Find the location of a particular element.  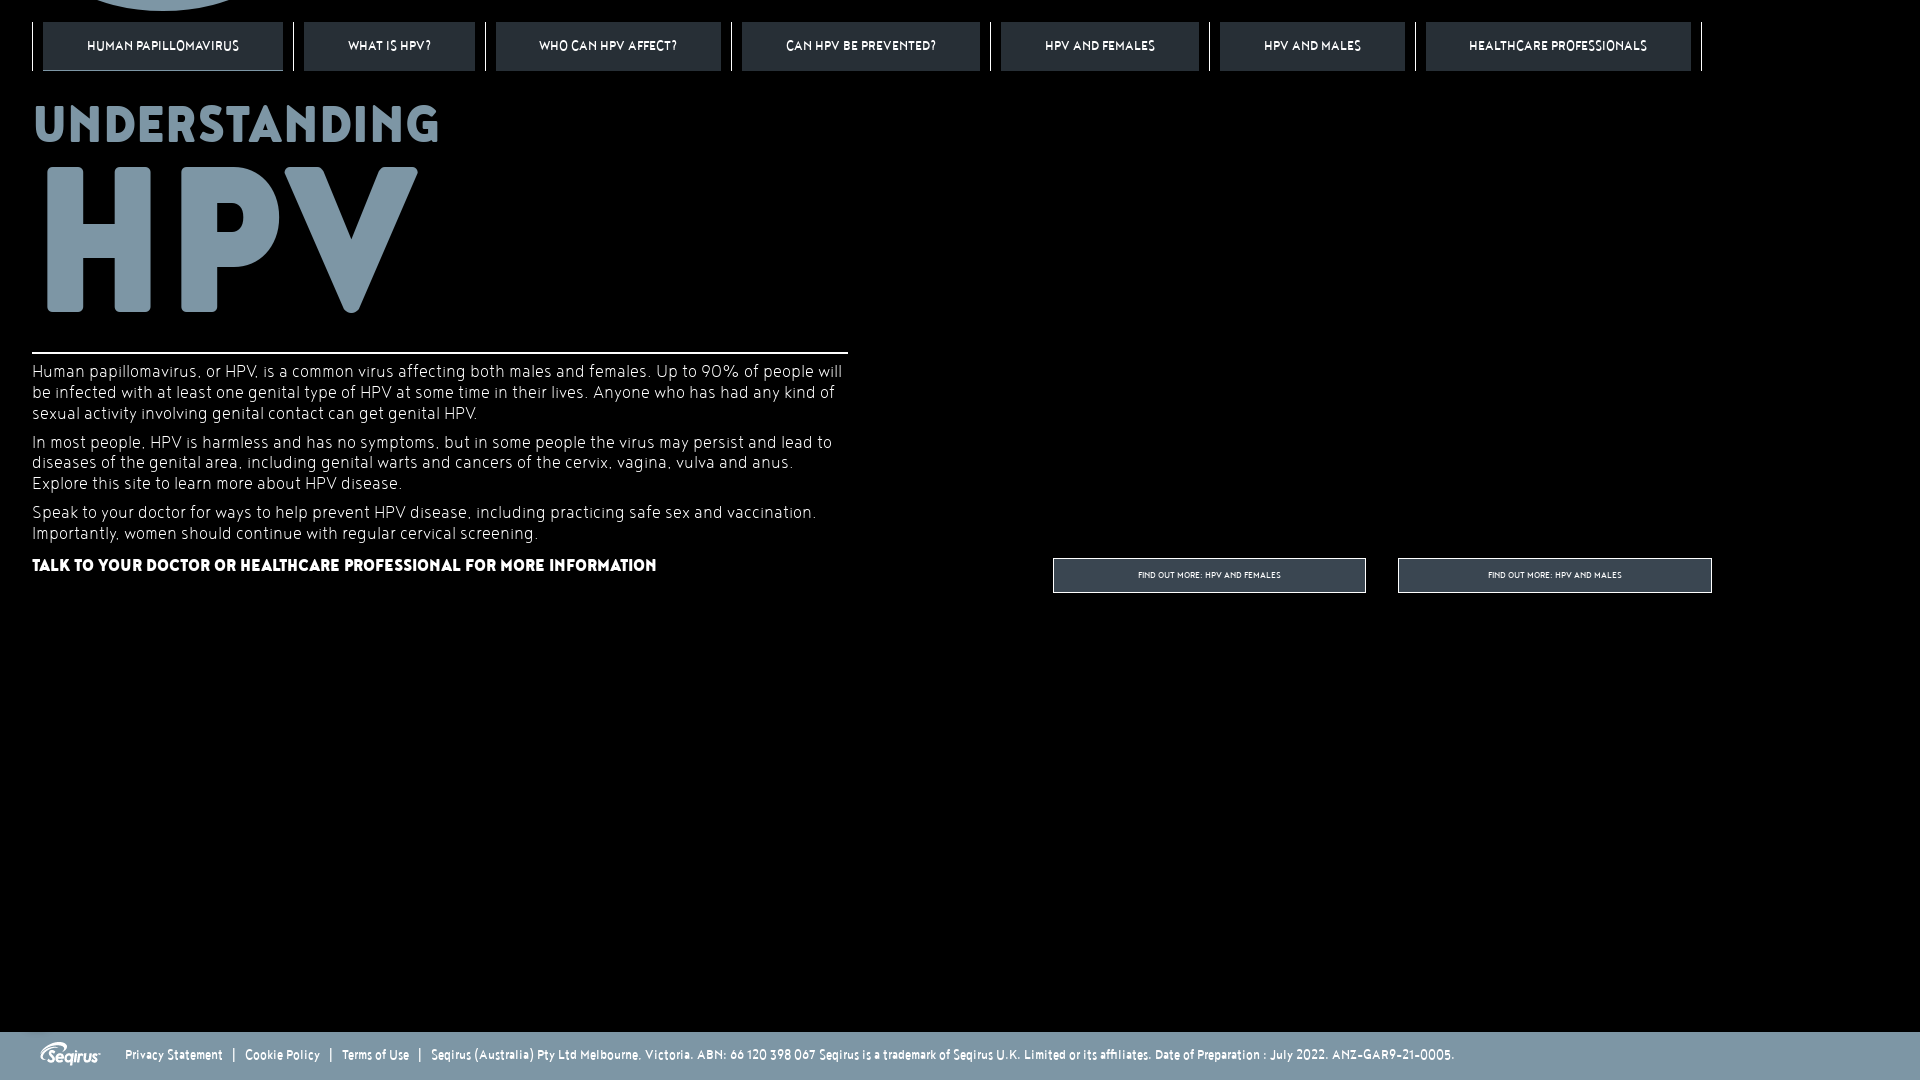

HPV AND FEMALES is located at coordinates (1100, 46).